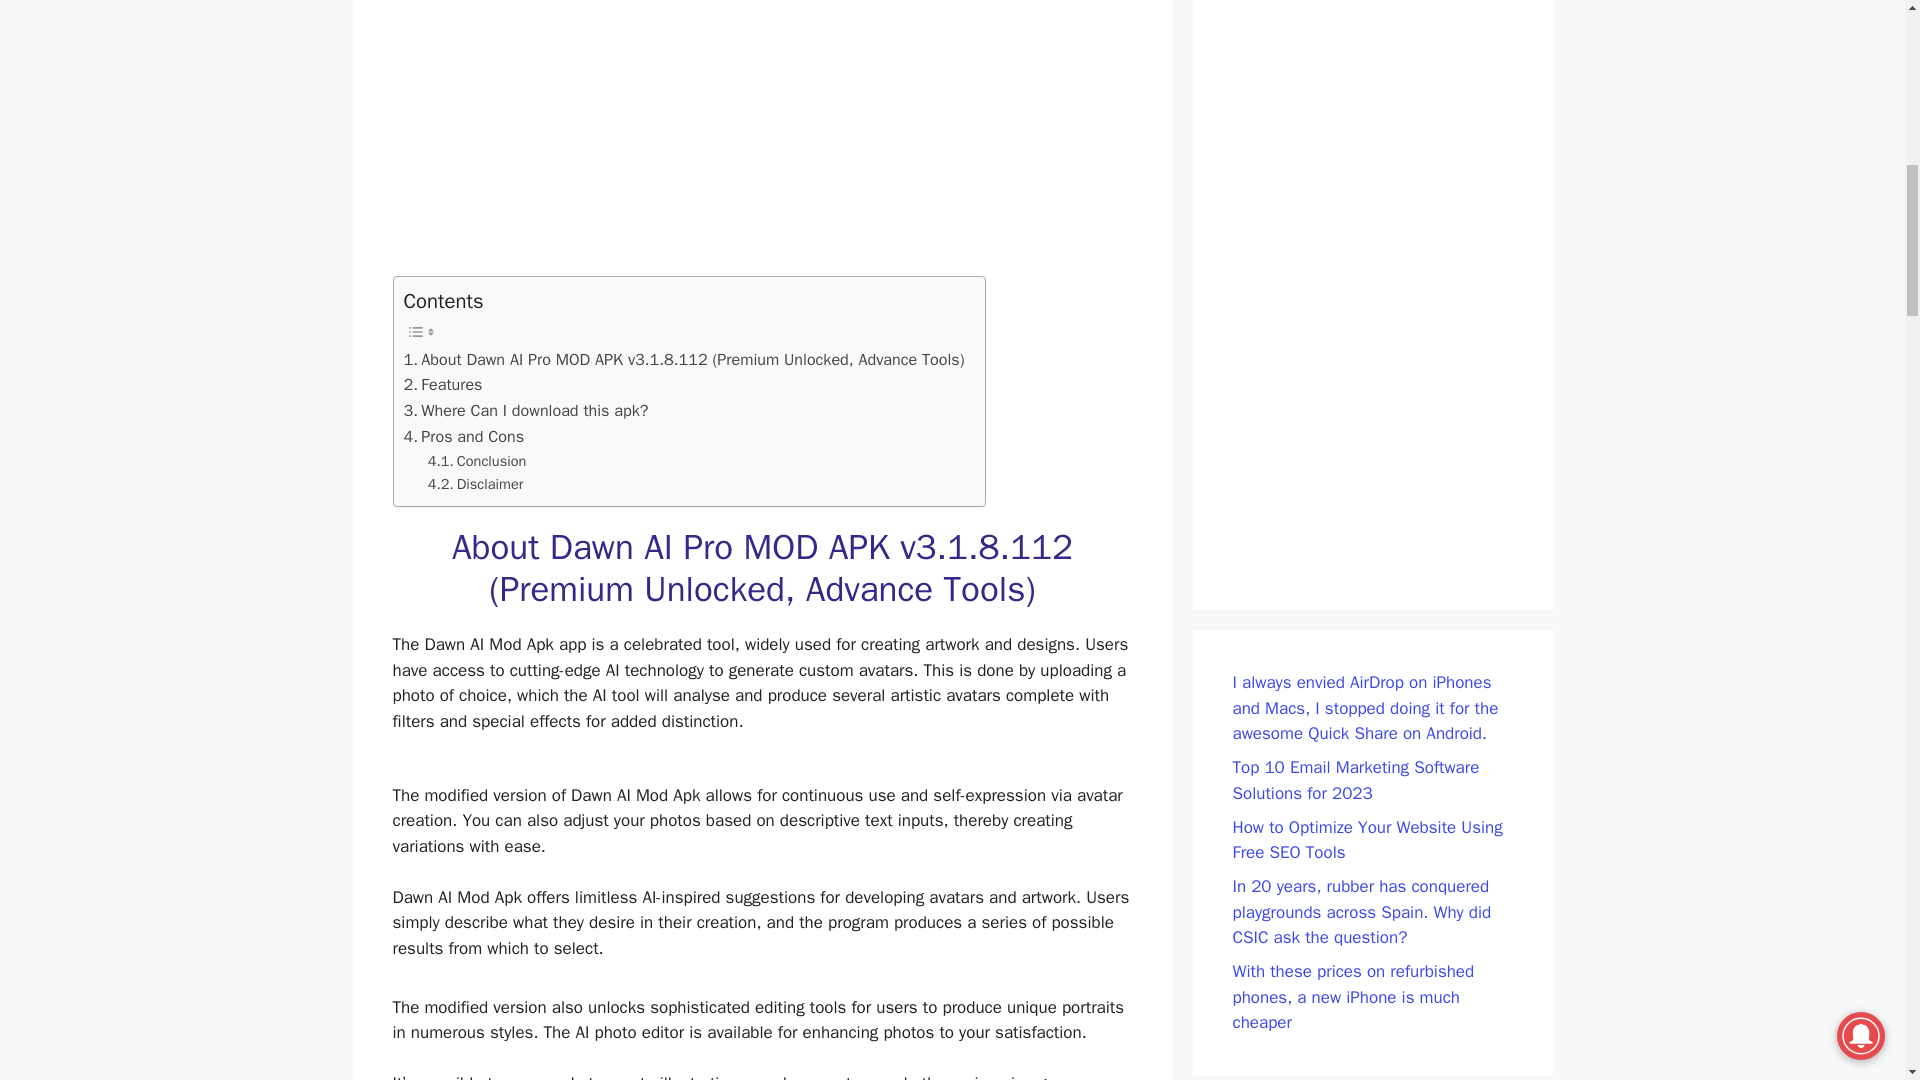  Describe the element at coordinates (1366, 839) in the screenshot. I see `How to Optimize Your Website Using Free SEO Tools` at that location.